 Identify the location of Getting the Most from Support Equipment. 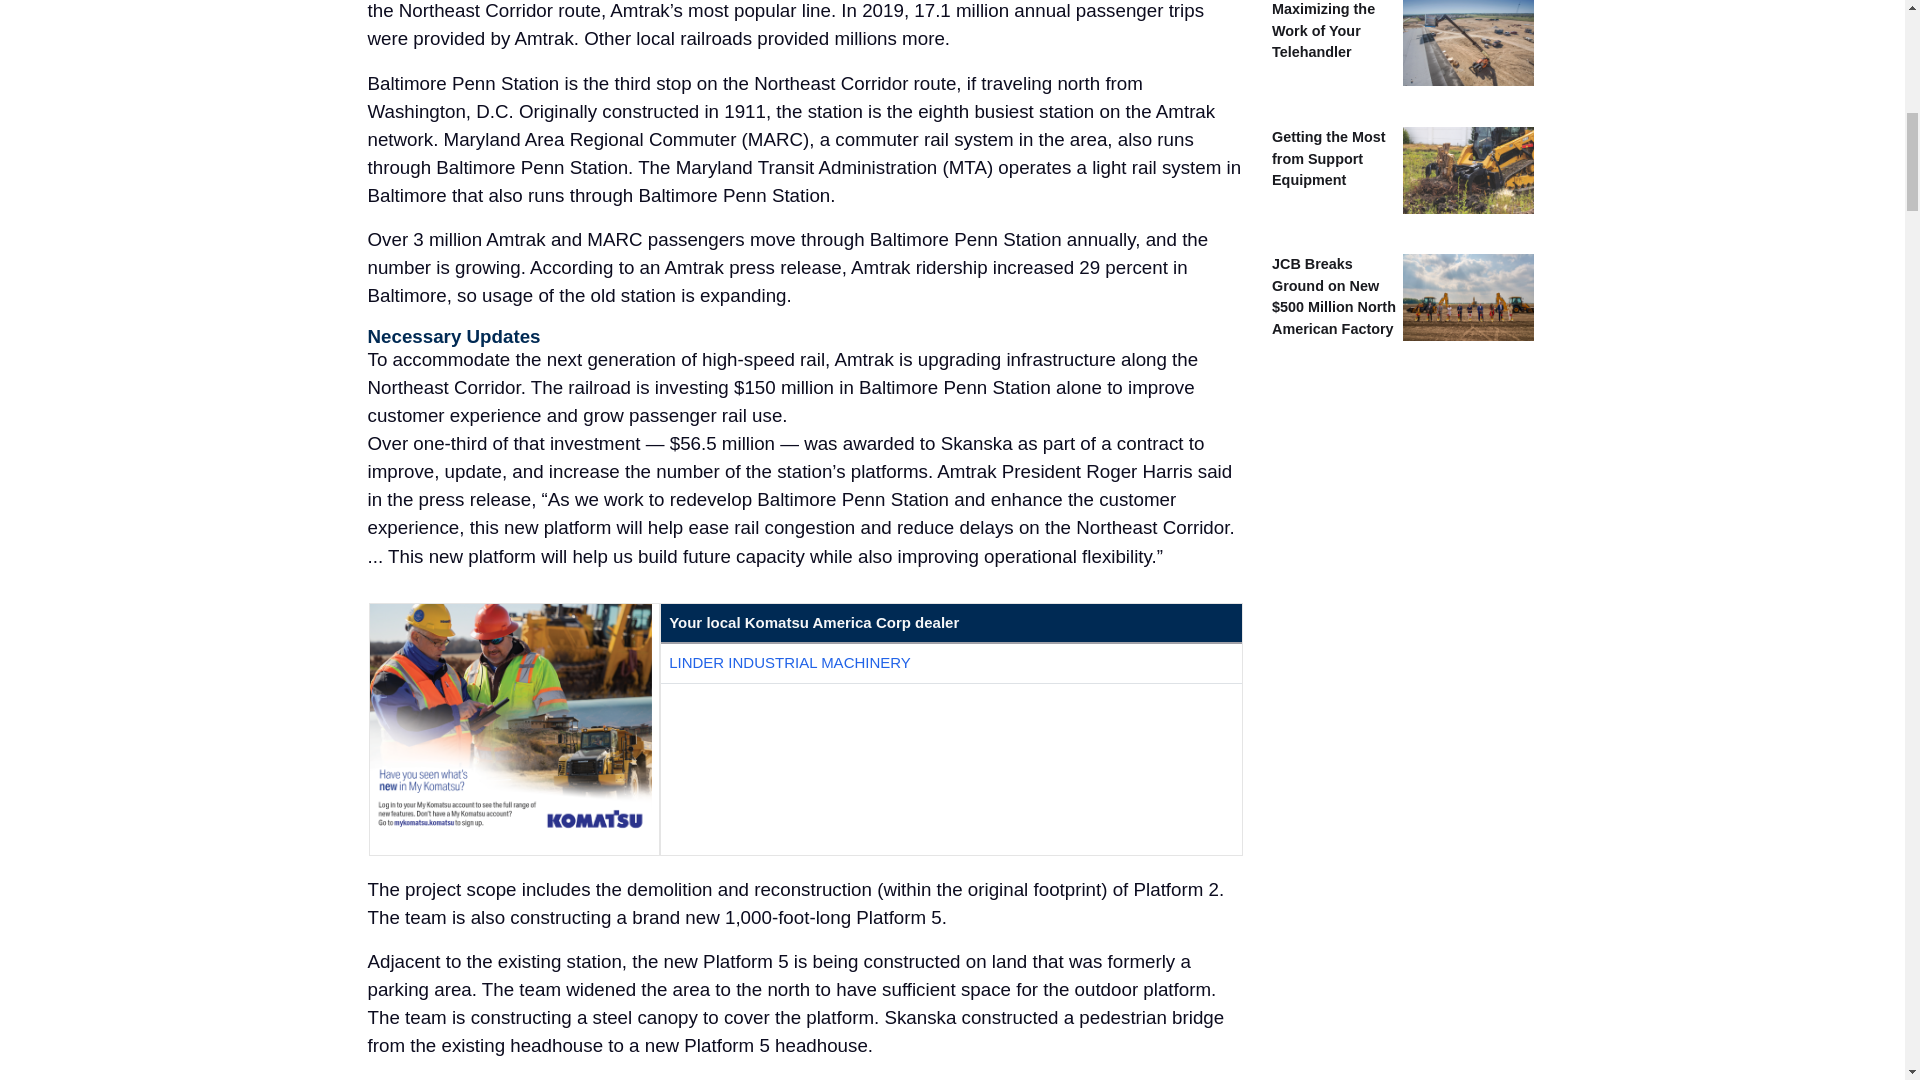
(1328, 158).